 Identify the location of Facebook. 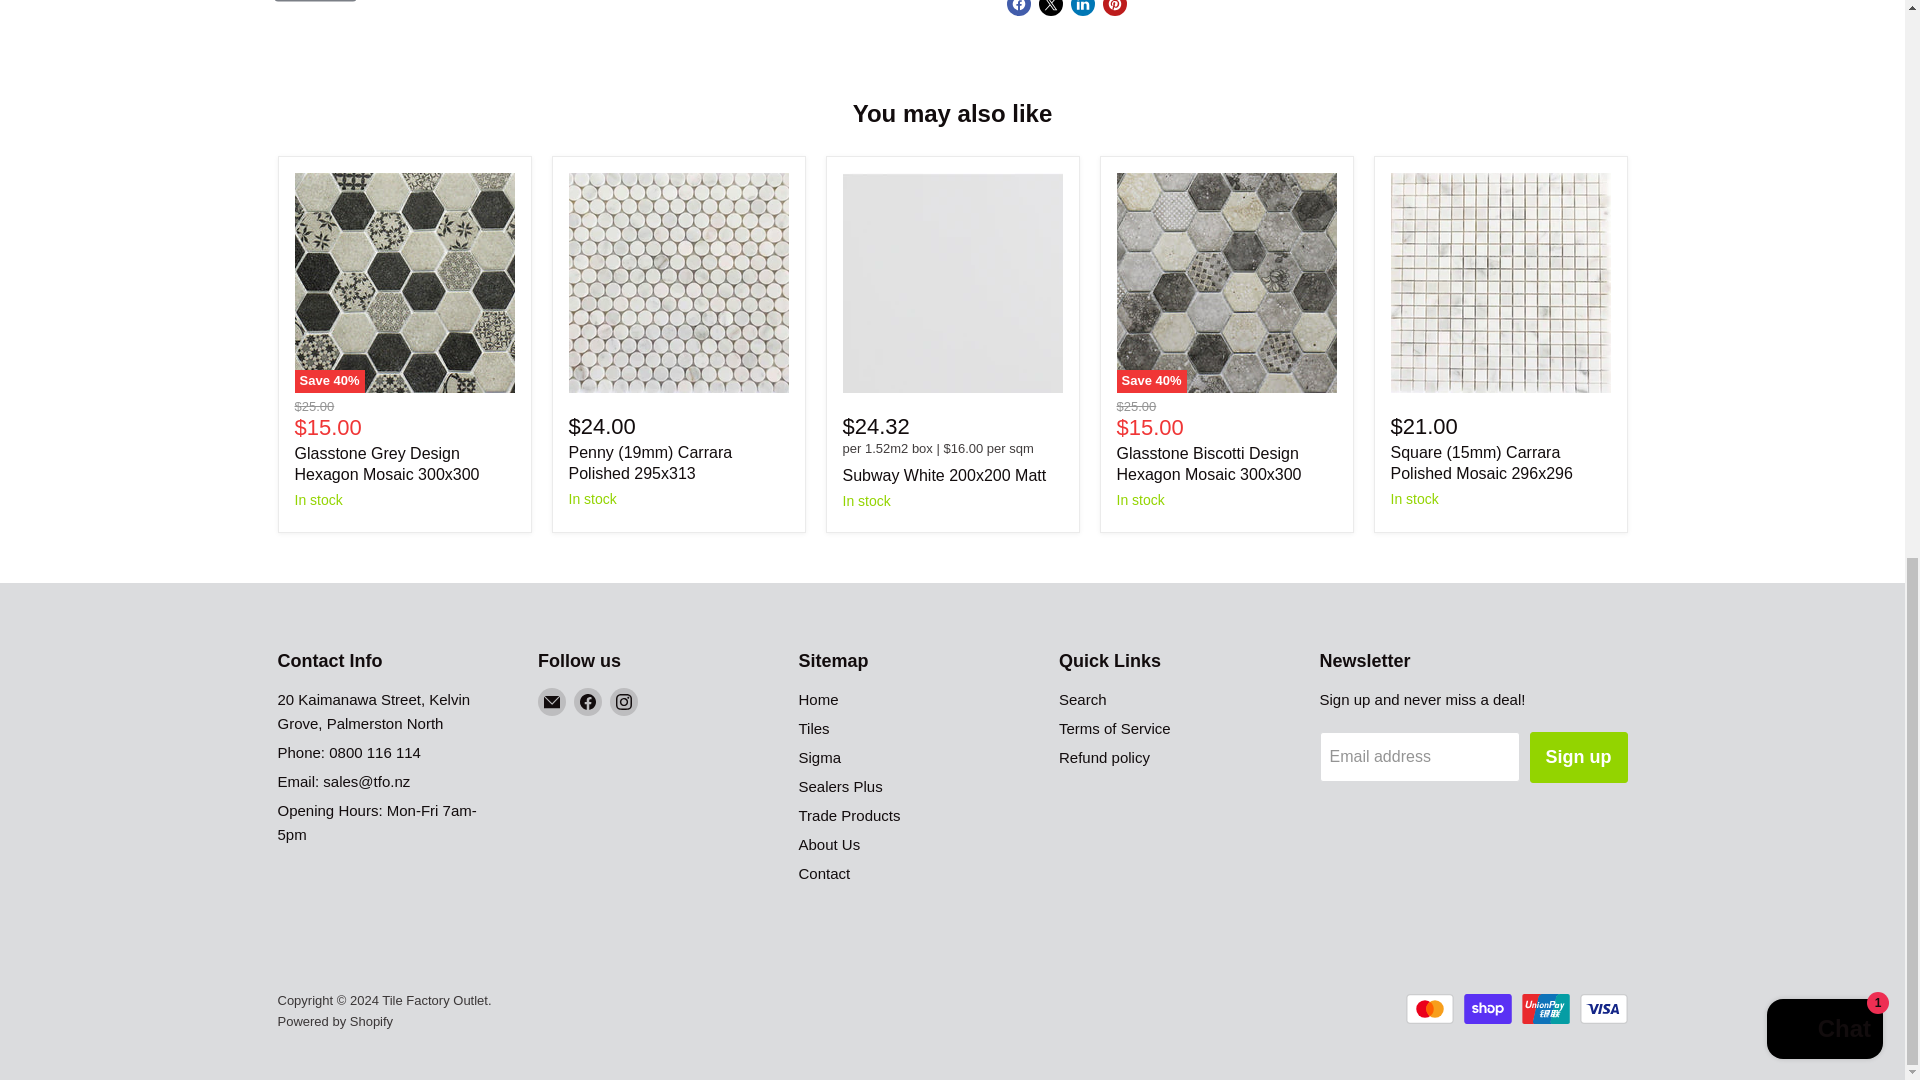
(588, 702).